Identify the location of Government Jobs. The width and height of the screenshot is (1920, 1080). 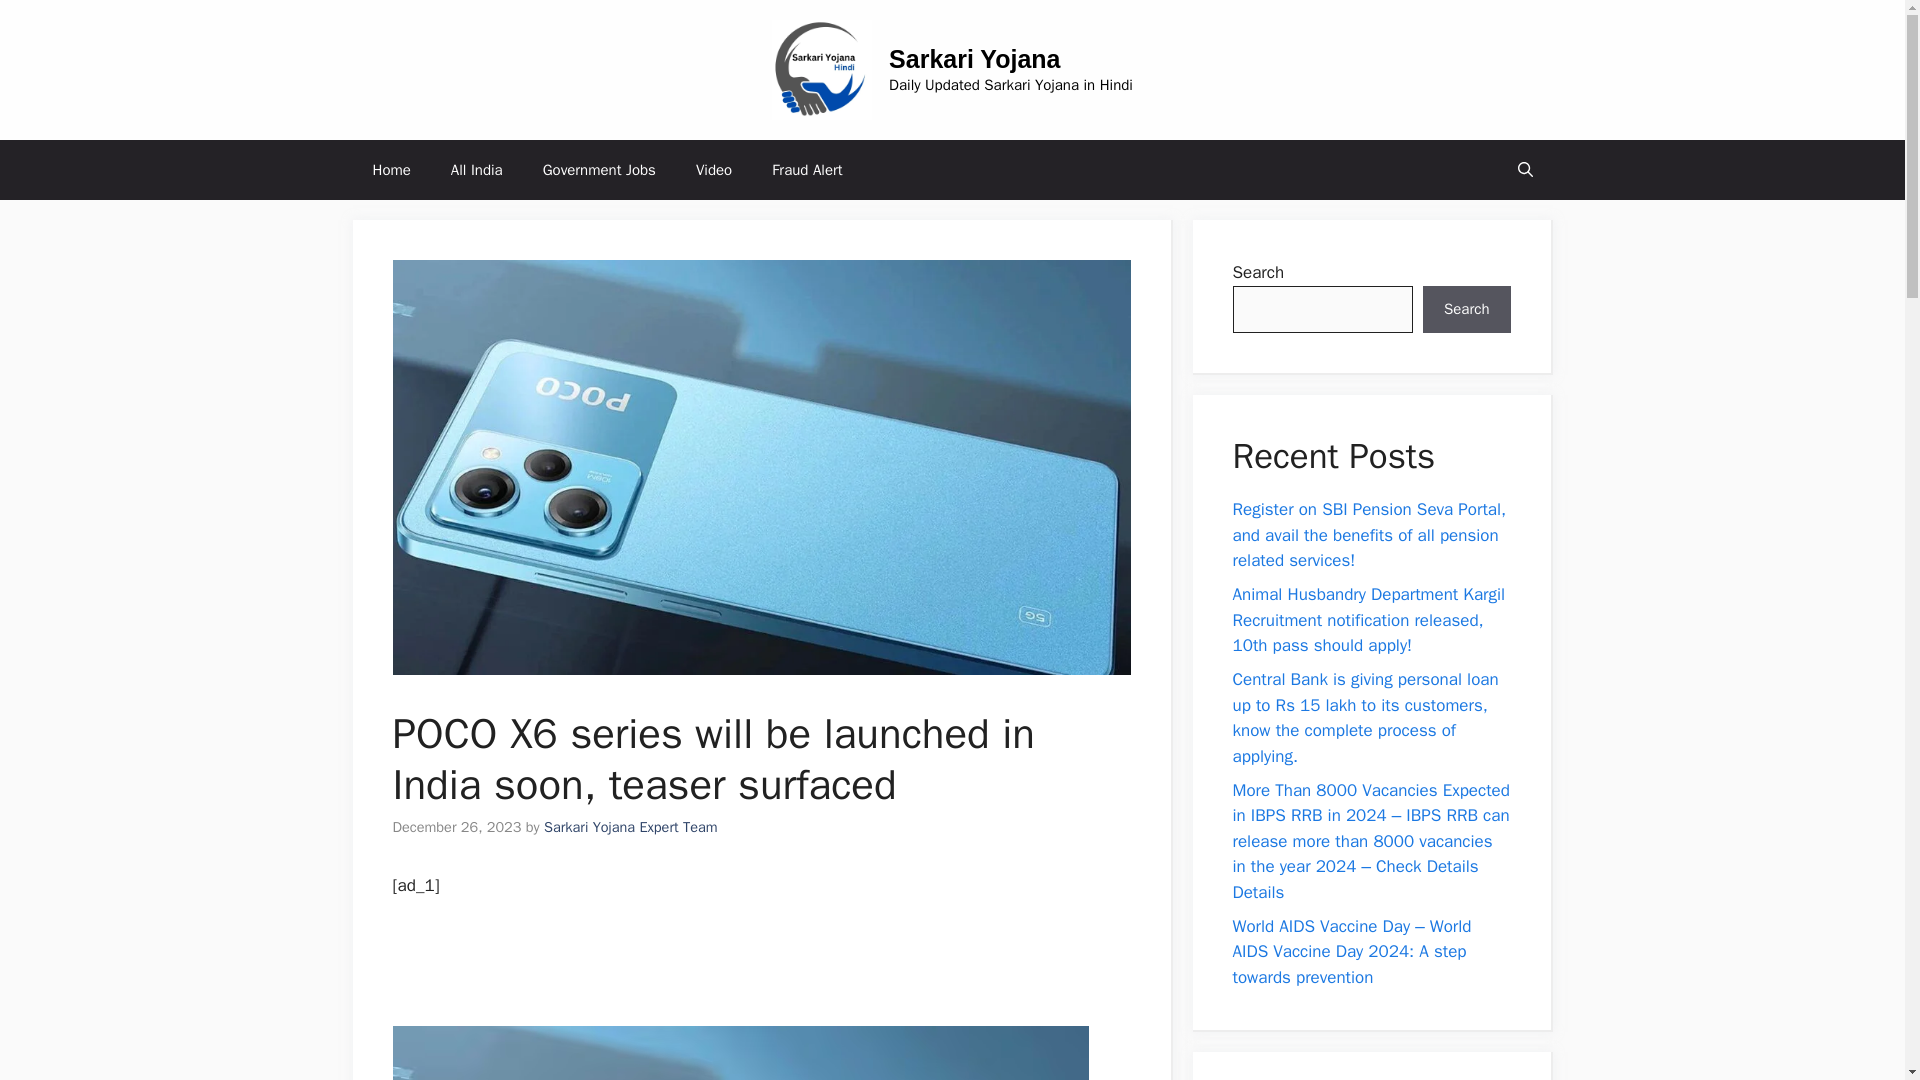
(598, 170).